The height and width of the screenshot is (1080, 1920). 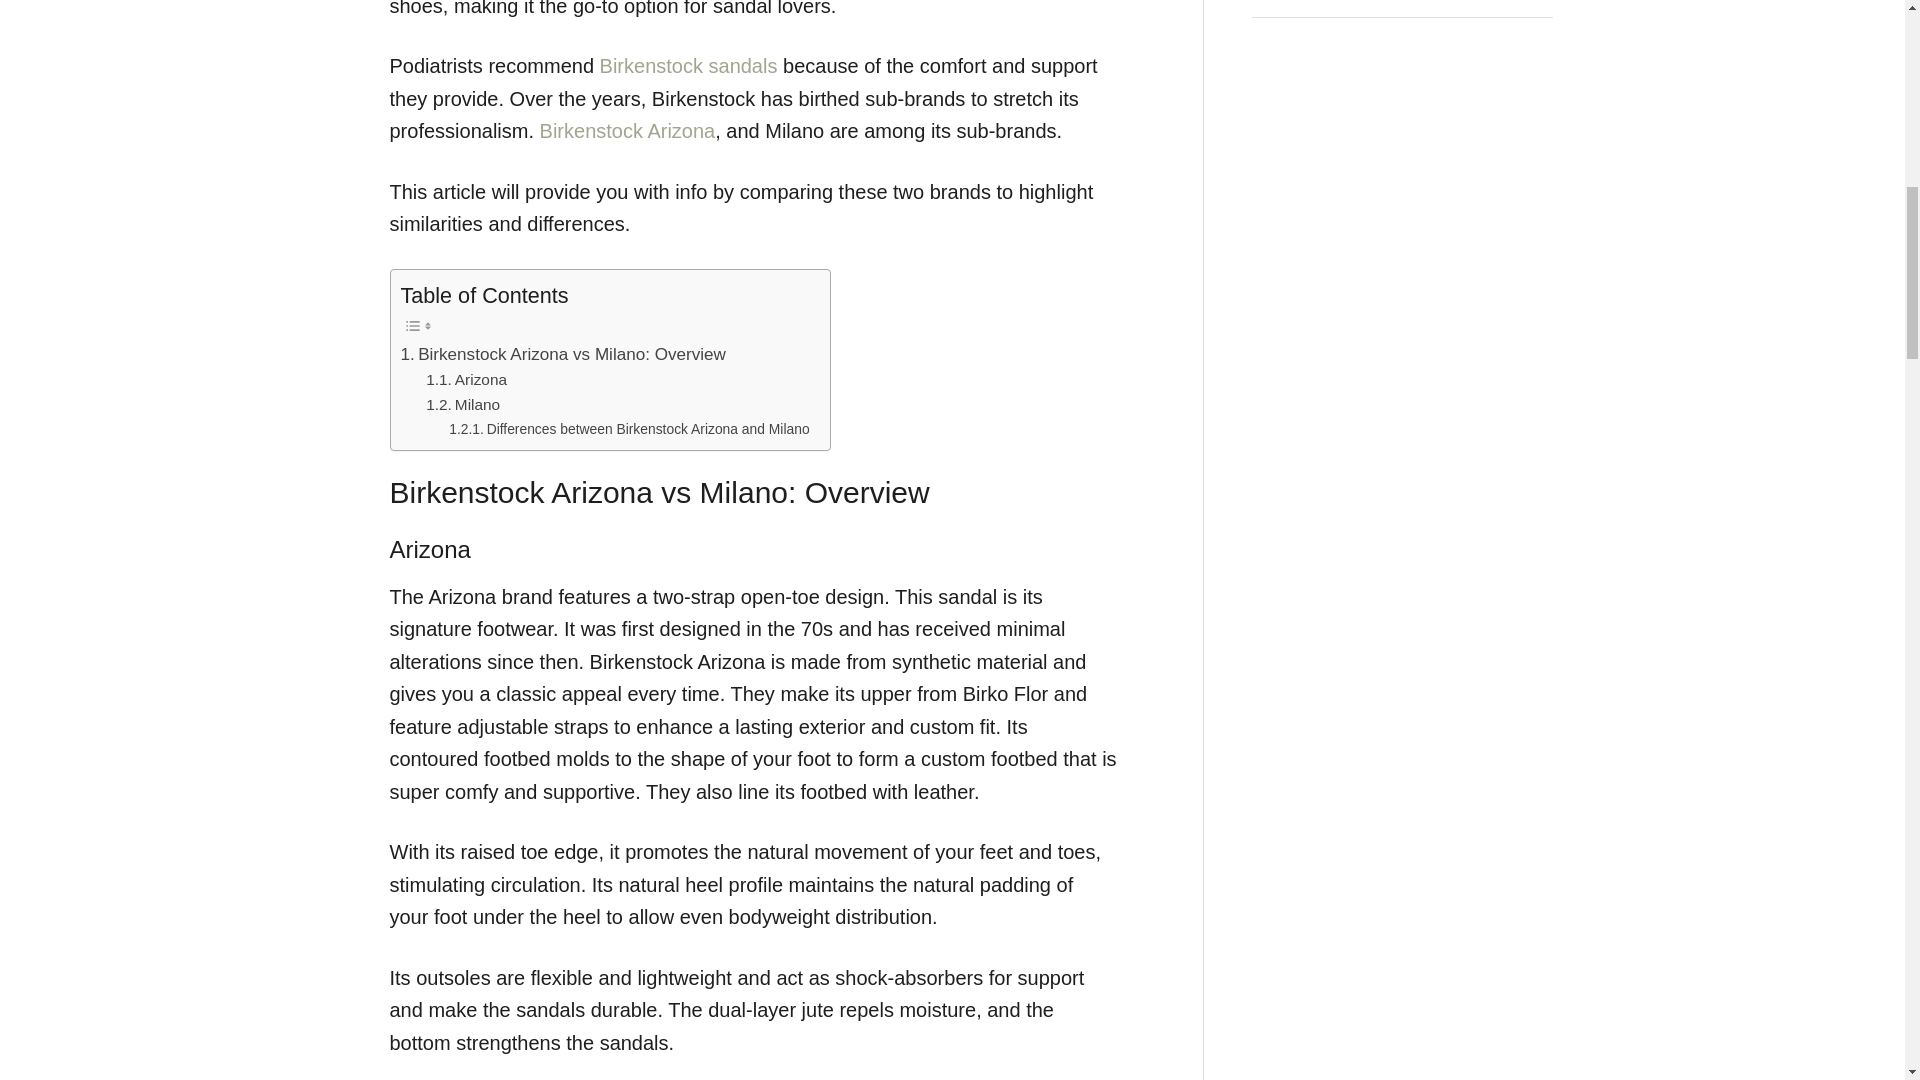 I want to click on Differences between Birkenstock Arizona and Milano, so click(x=628, y=428).